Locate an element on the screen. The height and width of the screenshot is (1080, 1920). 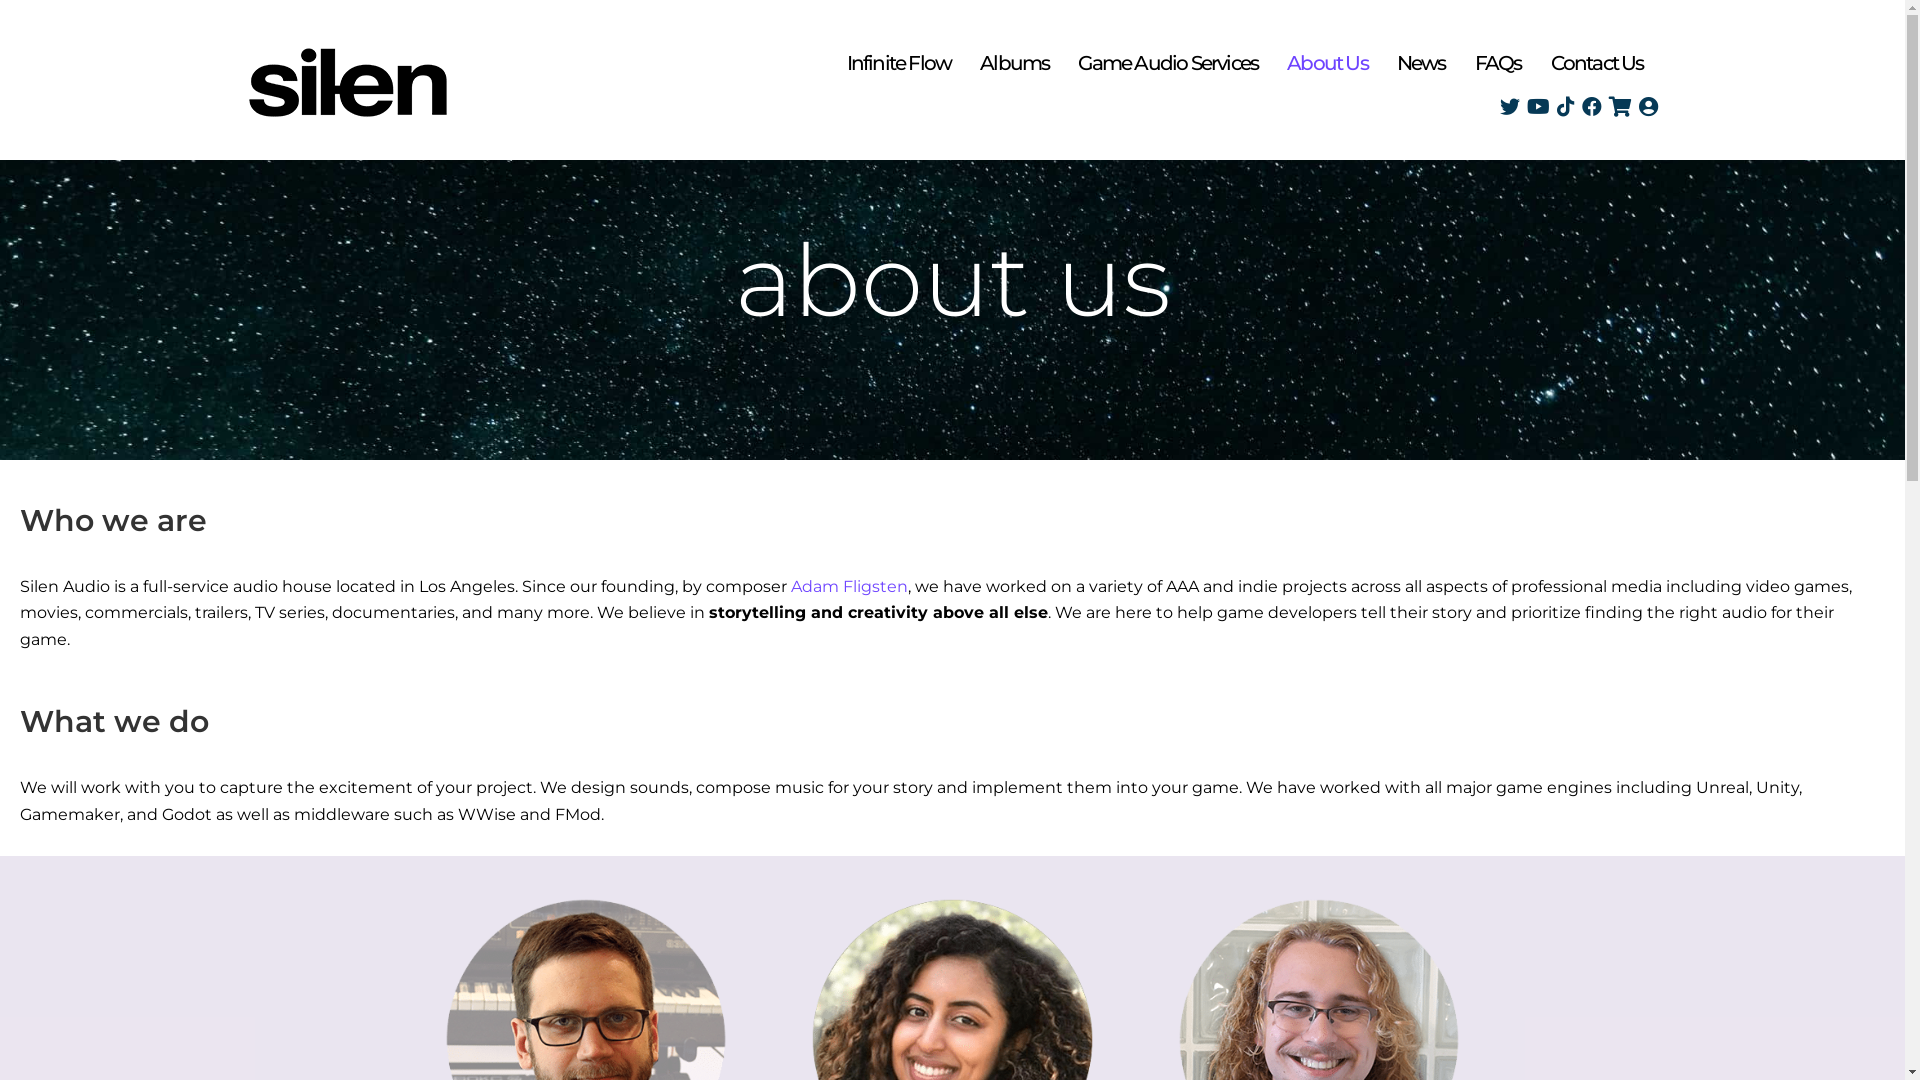
FAQs is located at coordinates (1498, 62).